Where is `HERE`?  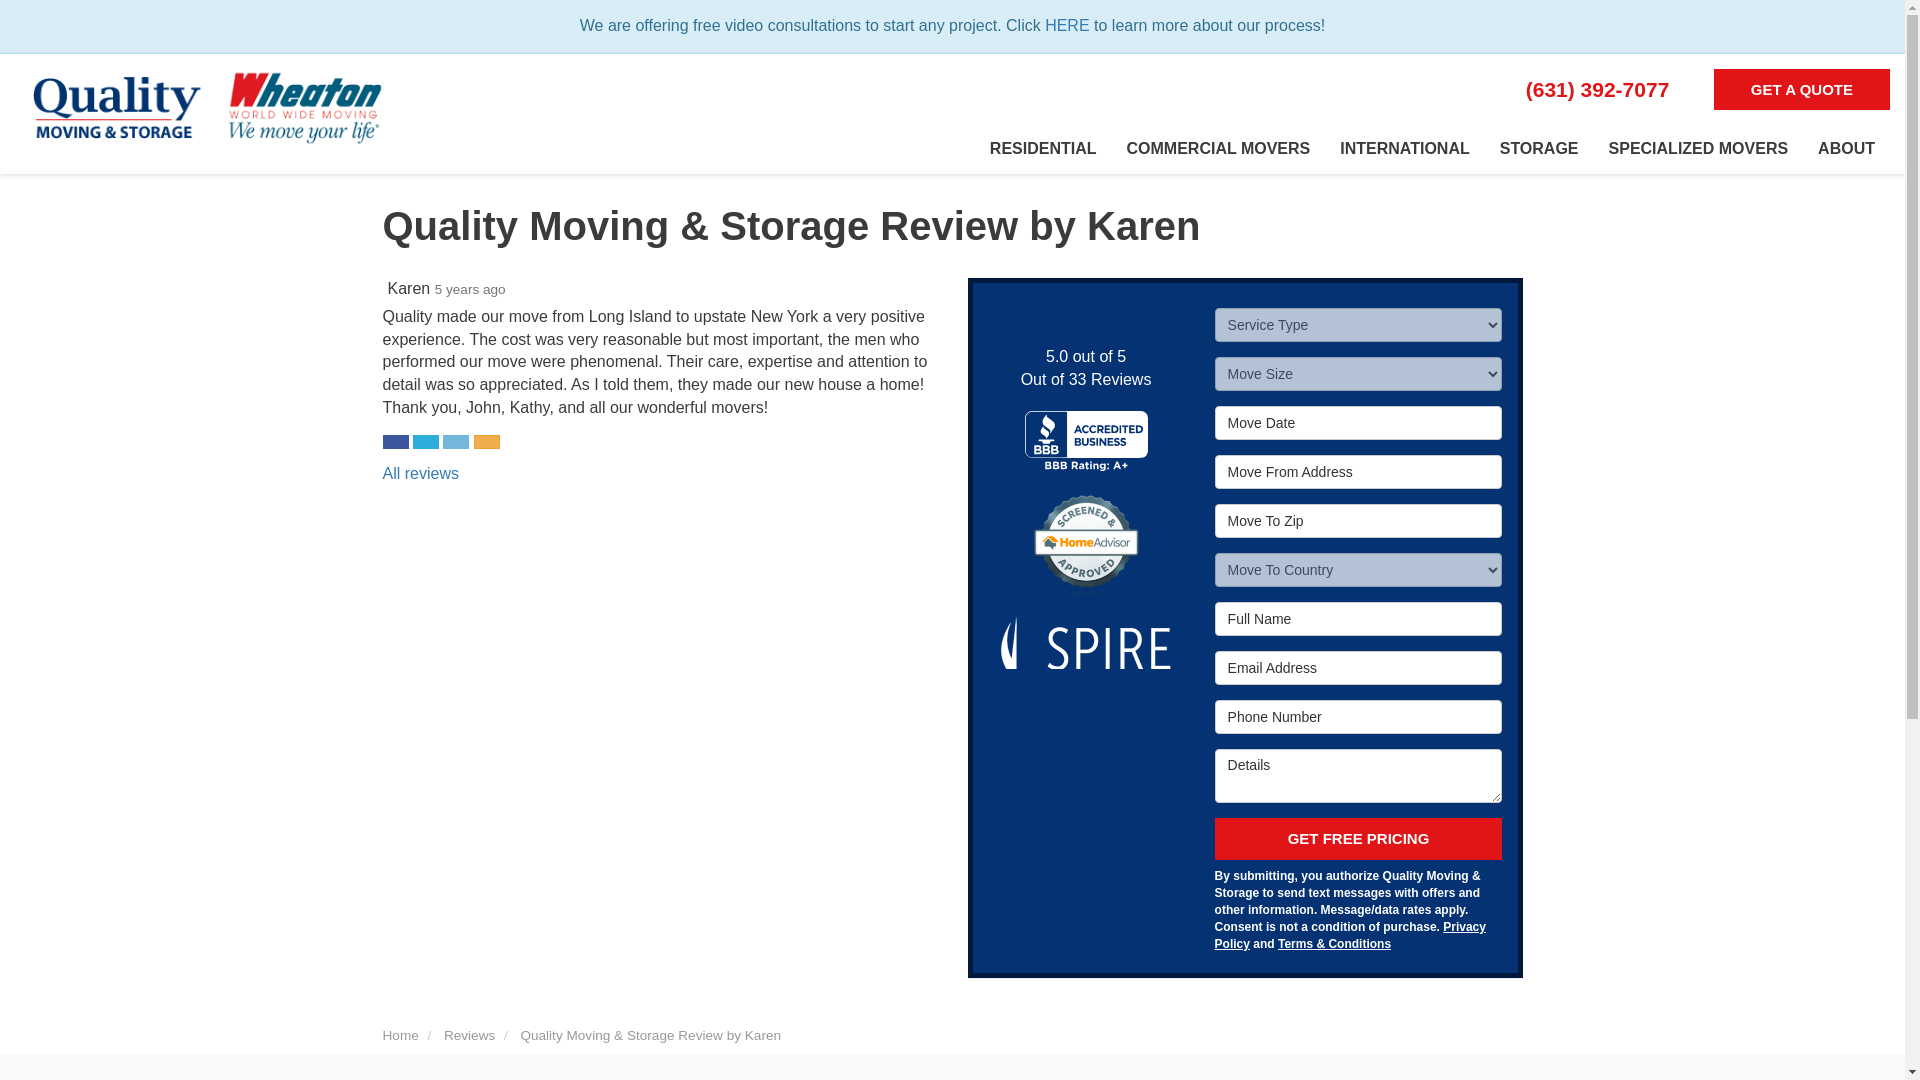
HERE is located at coordinates (1066, 25).